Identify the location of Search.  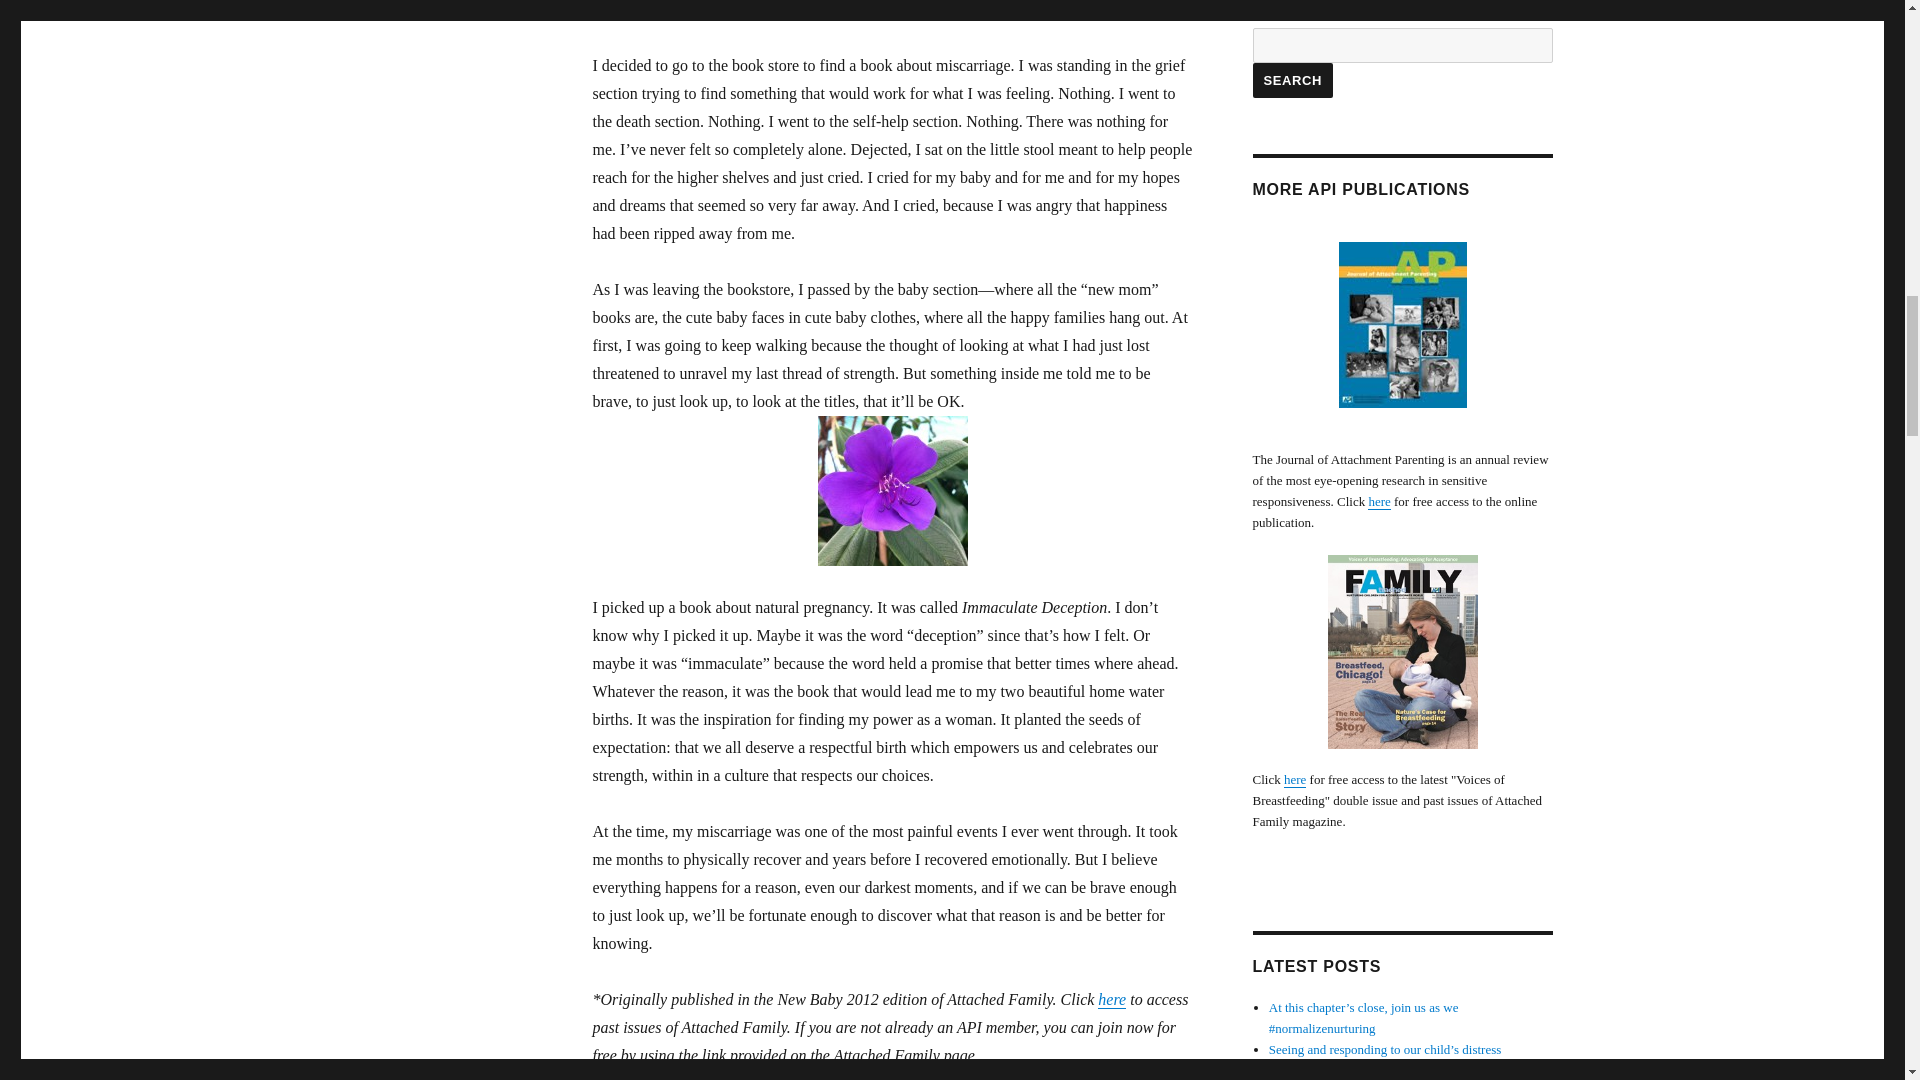
(1292, 80).